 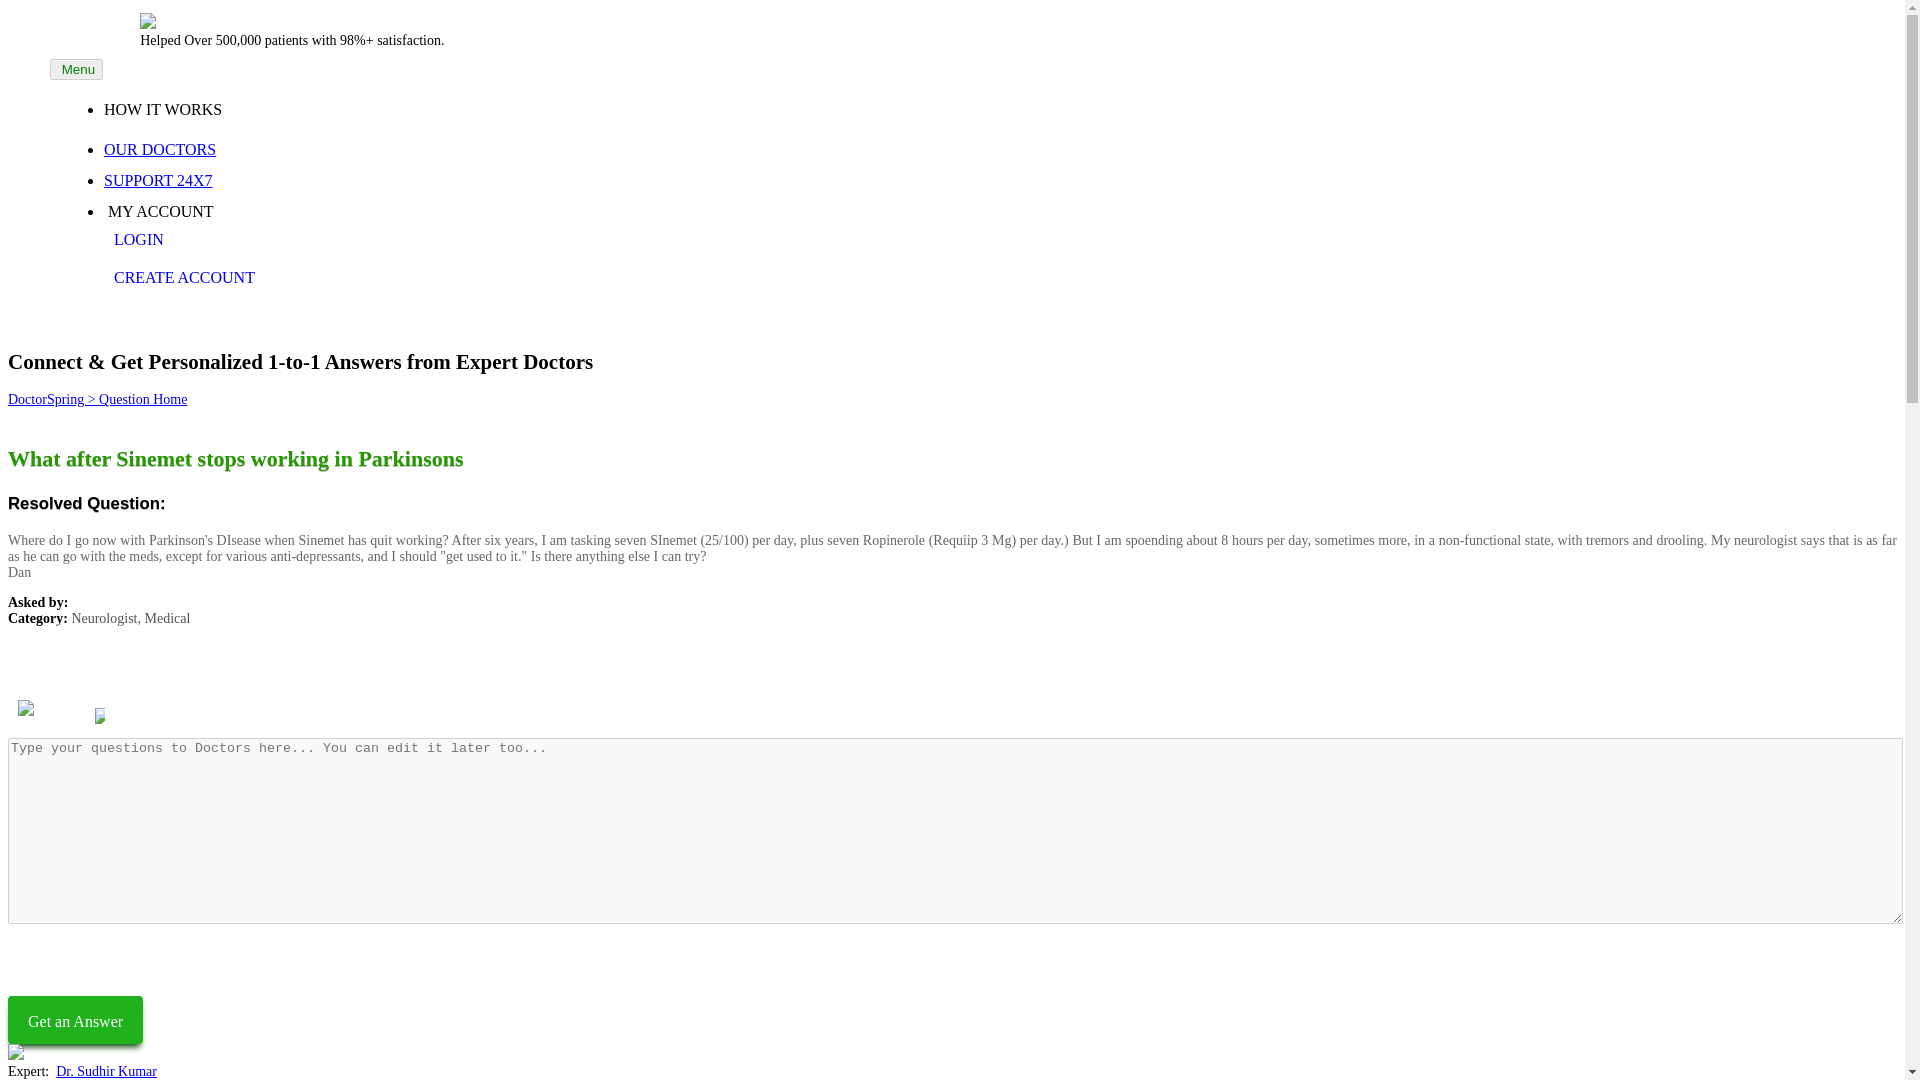 I want to click on Get an Answer, so click(x=74, y=1020).